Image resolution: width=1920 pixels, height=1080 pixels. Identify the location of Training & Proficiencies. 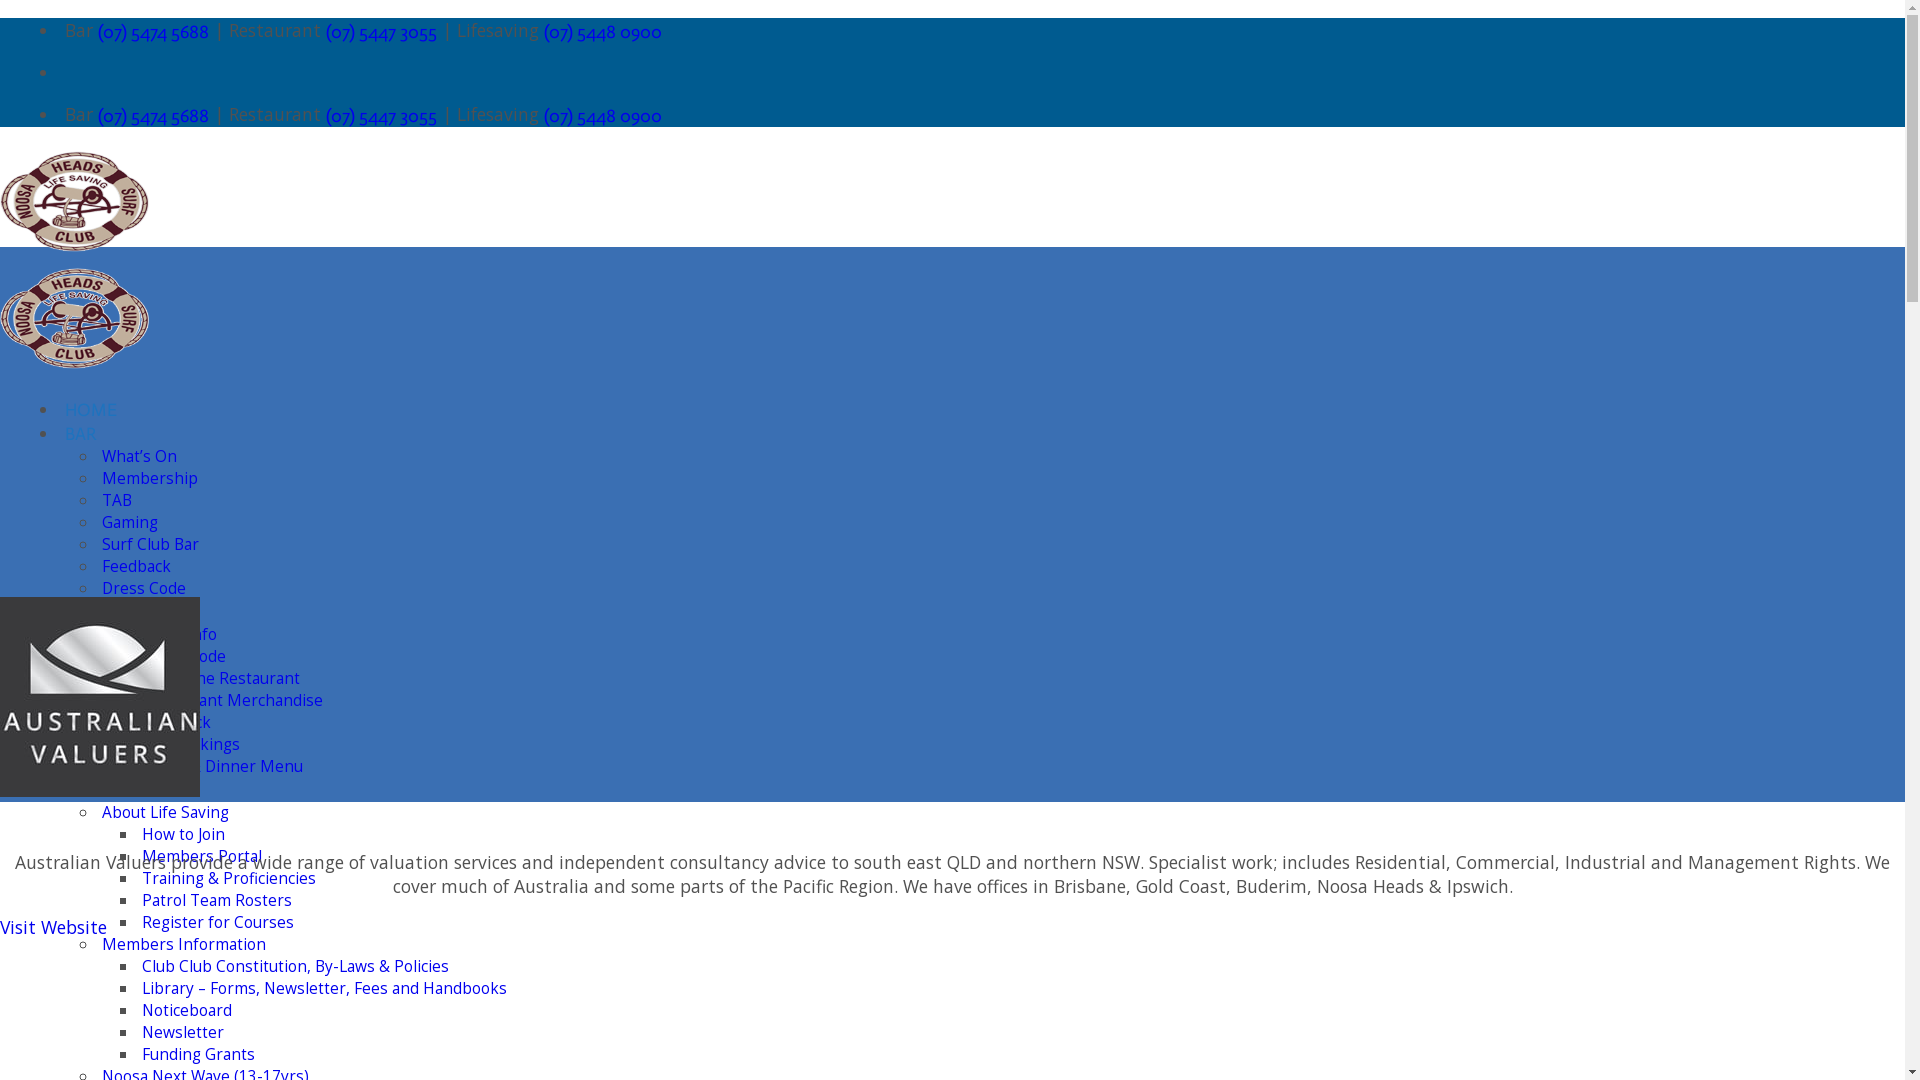
(229, 878).